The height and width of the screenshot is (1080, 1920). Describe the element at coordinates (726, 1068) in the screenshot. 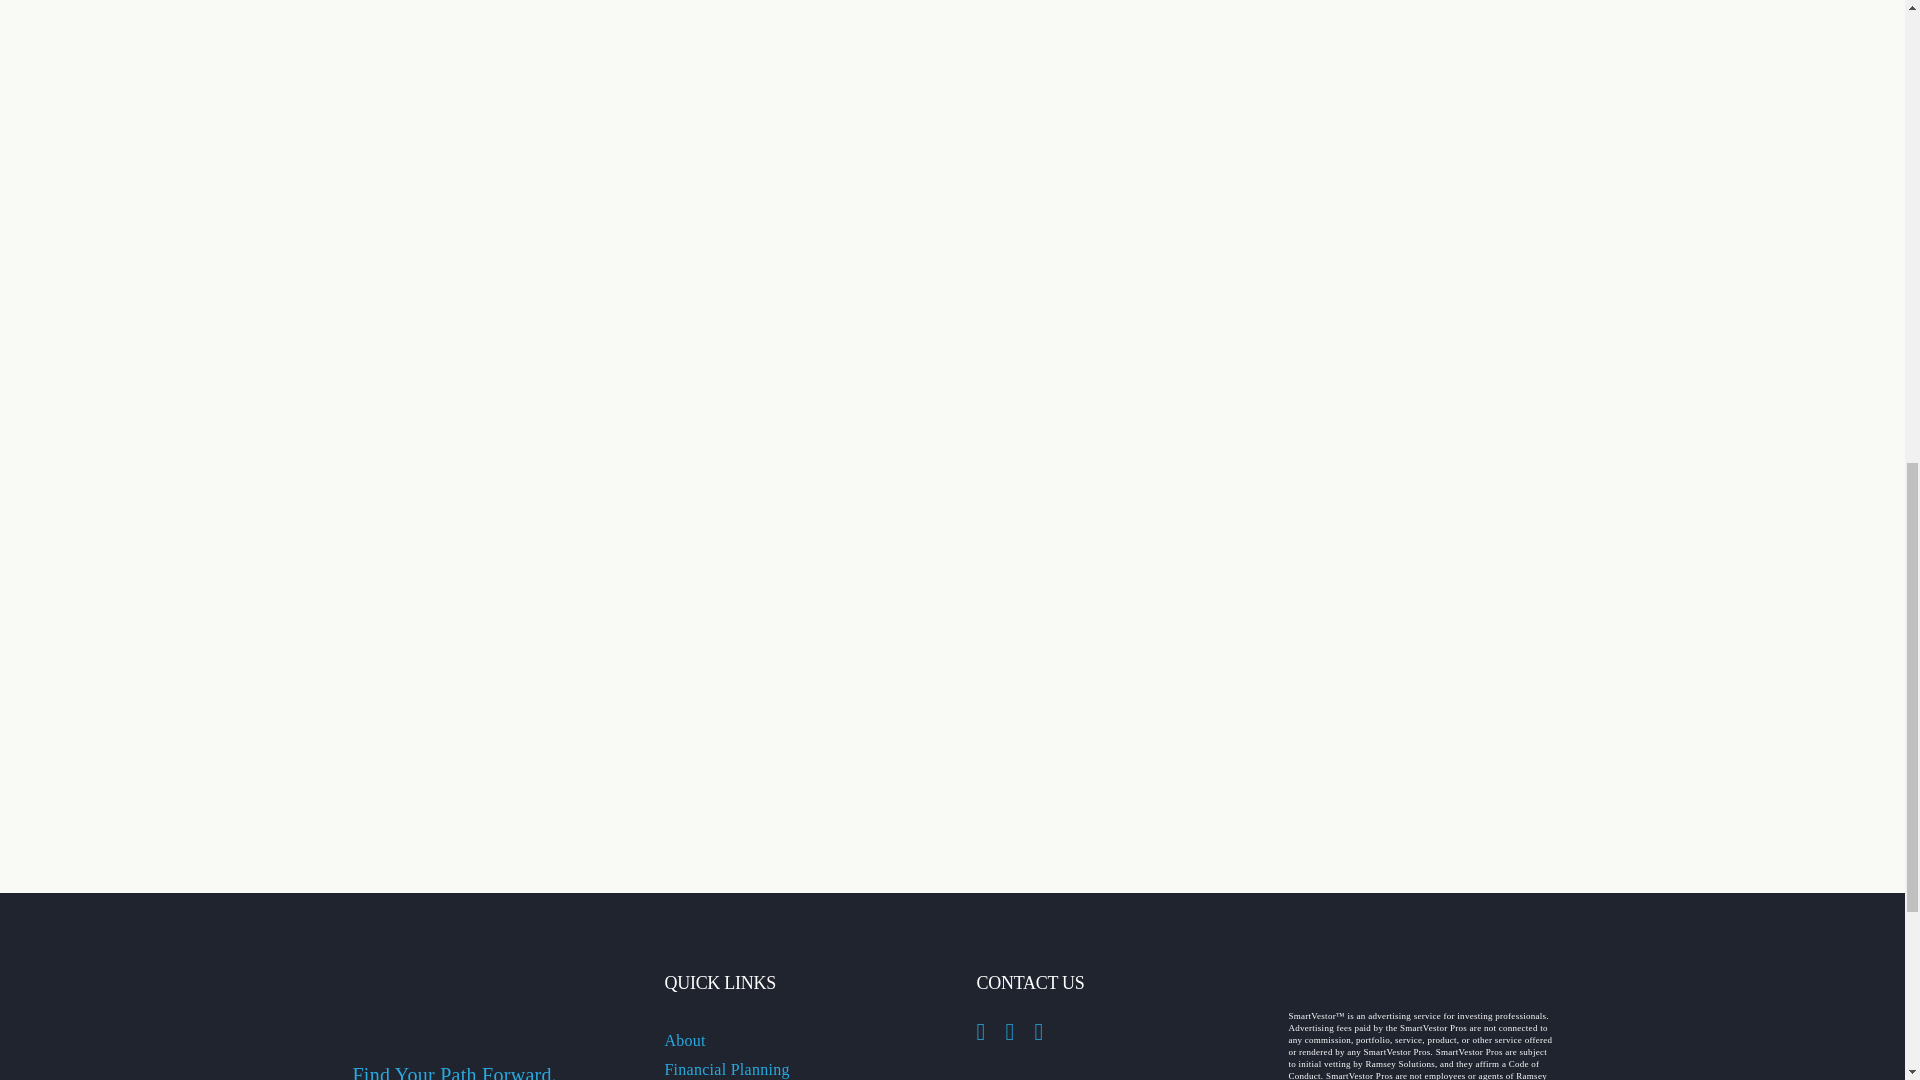

I see `Financial Planning` at that location.